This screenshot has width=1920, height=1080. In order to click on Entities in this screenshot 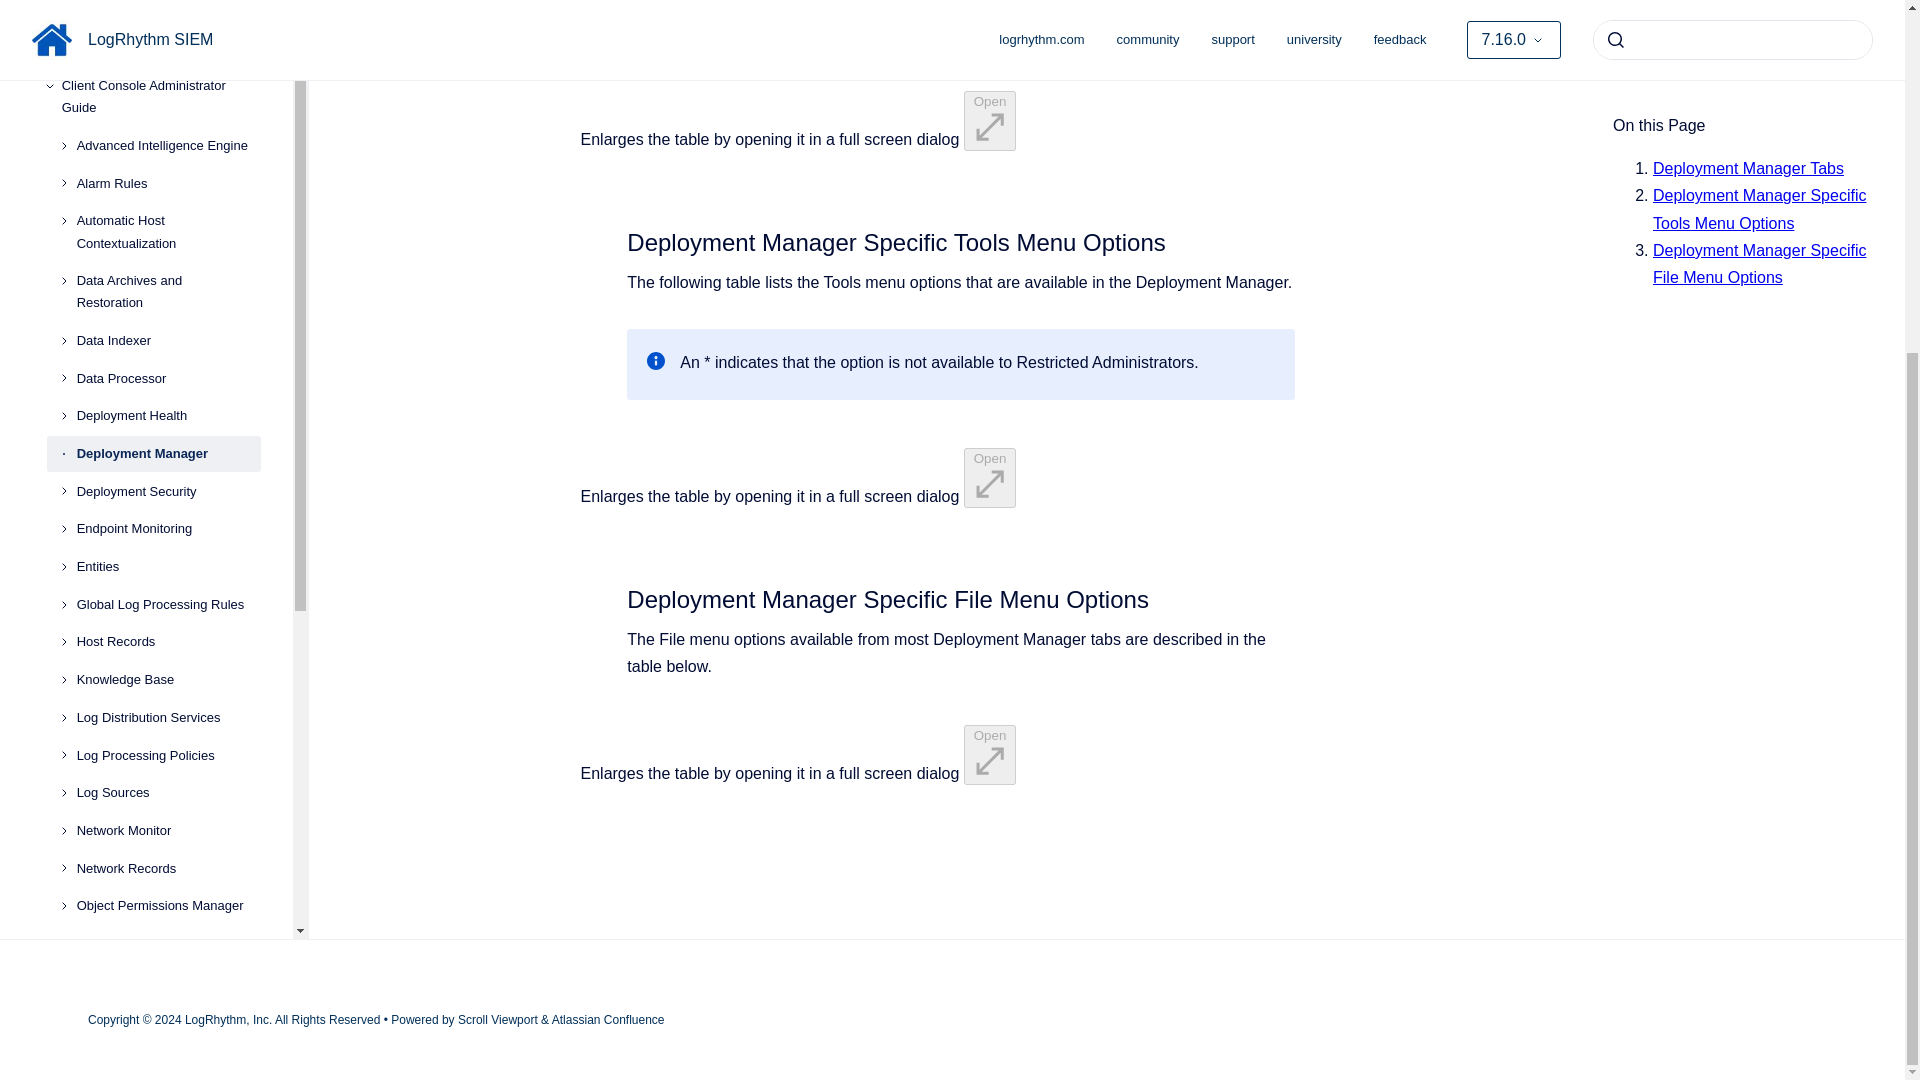, I will do `click(168, 196)`.